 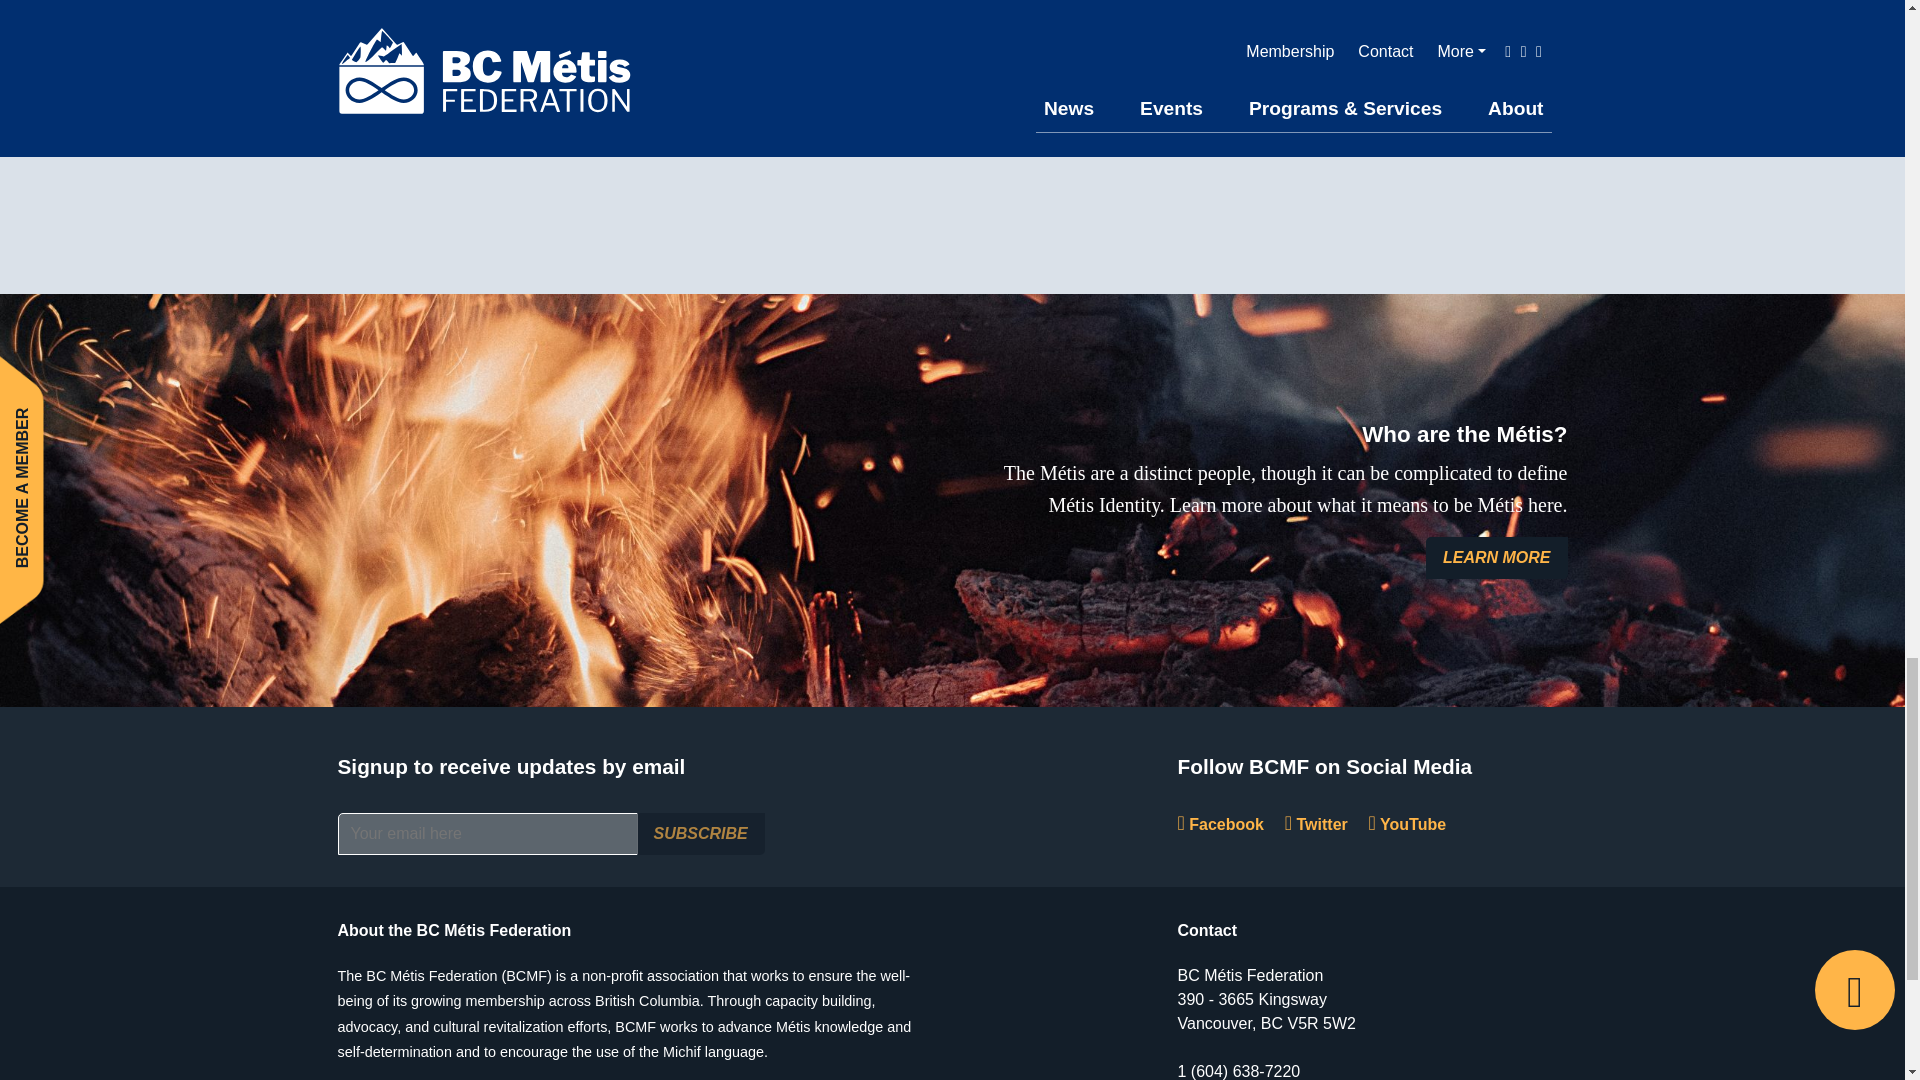 What do you see at coordinates (428, 132) in the screenshot?
I see `Previous Article` at bounding box center [428, 132].